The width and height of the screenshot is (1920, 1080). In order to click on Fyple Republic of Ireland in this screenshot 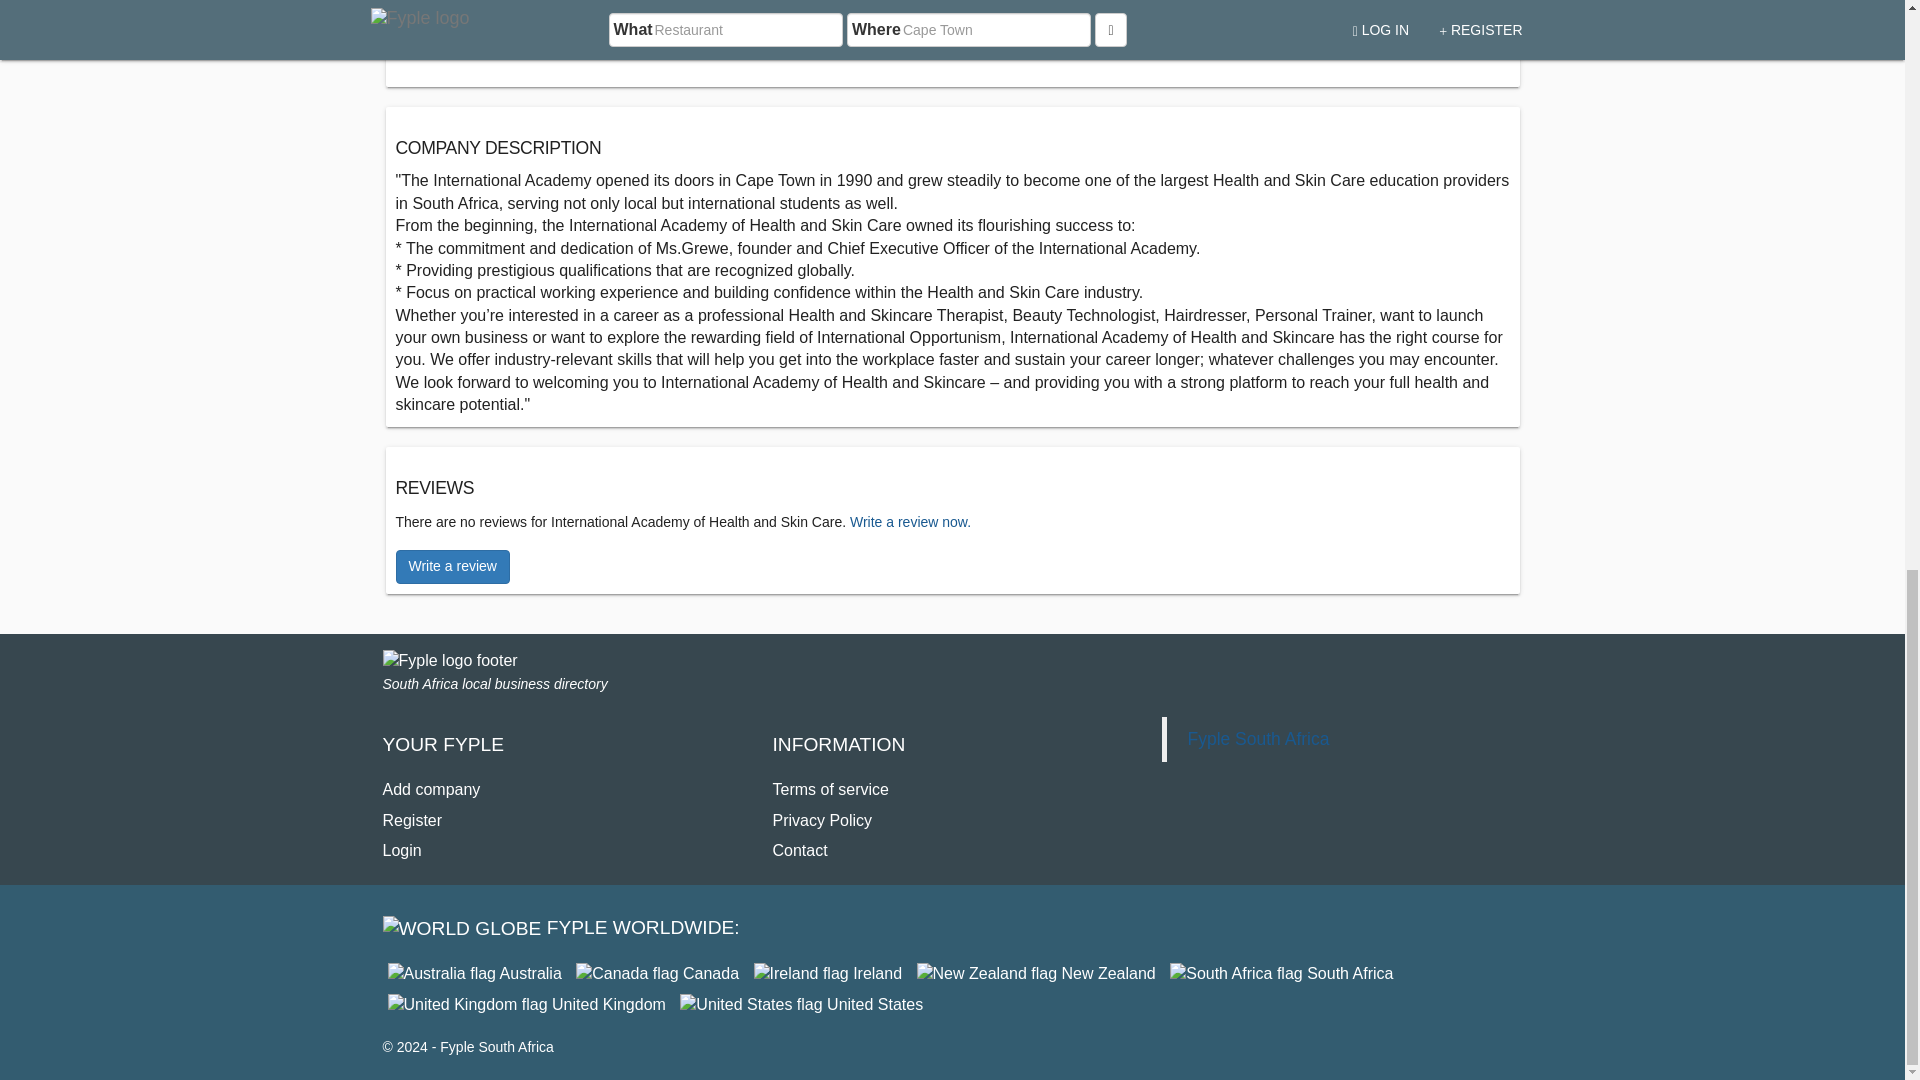, I will do `click(828, 973)`.